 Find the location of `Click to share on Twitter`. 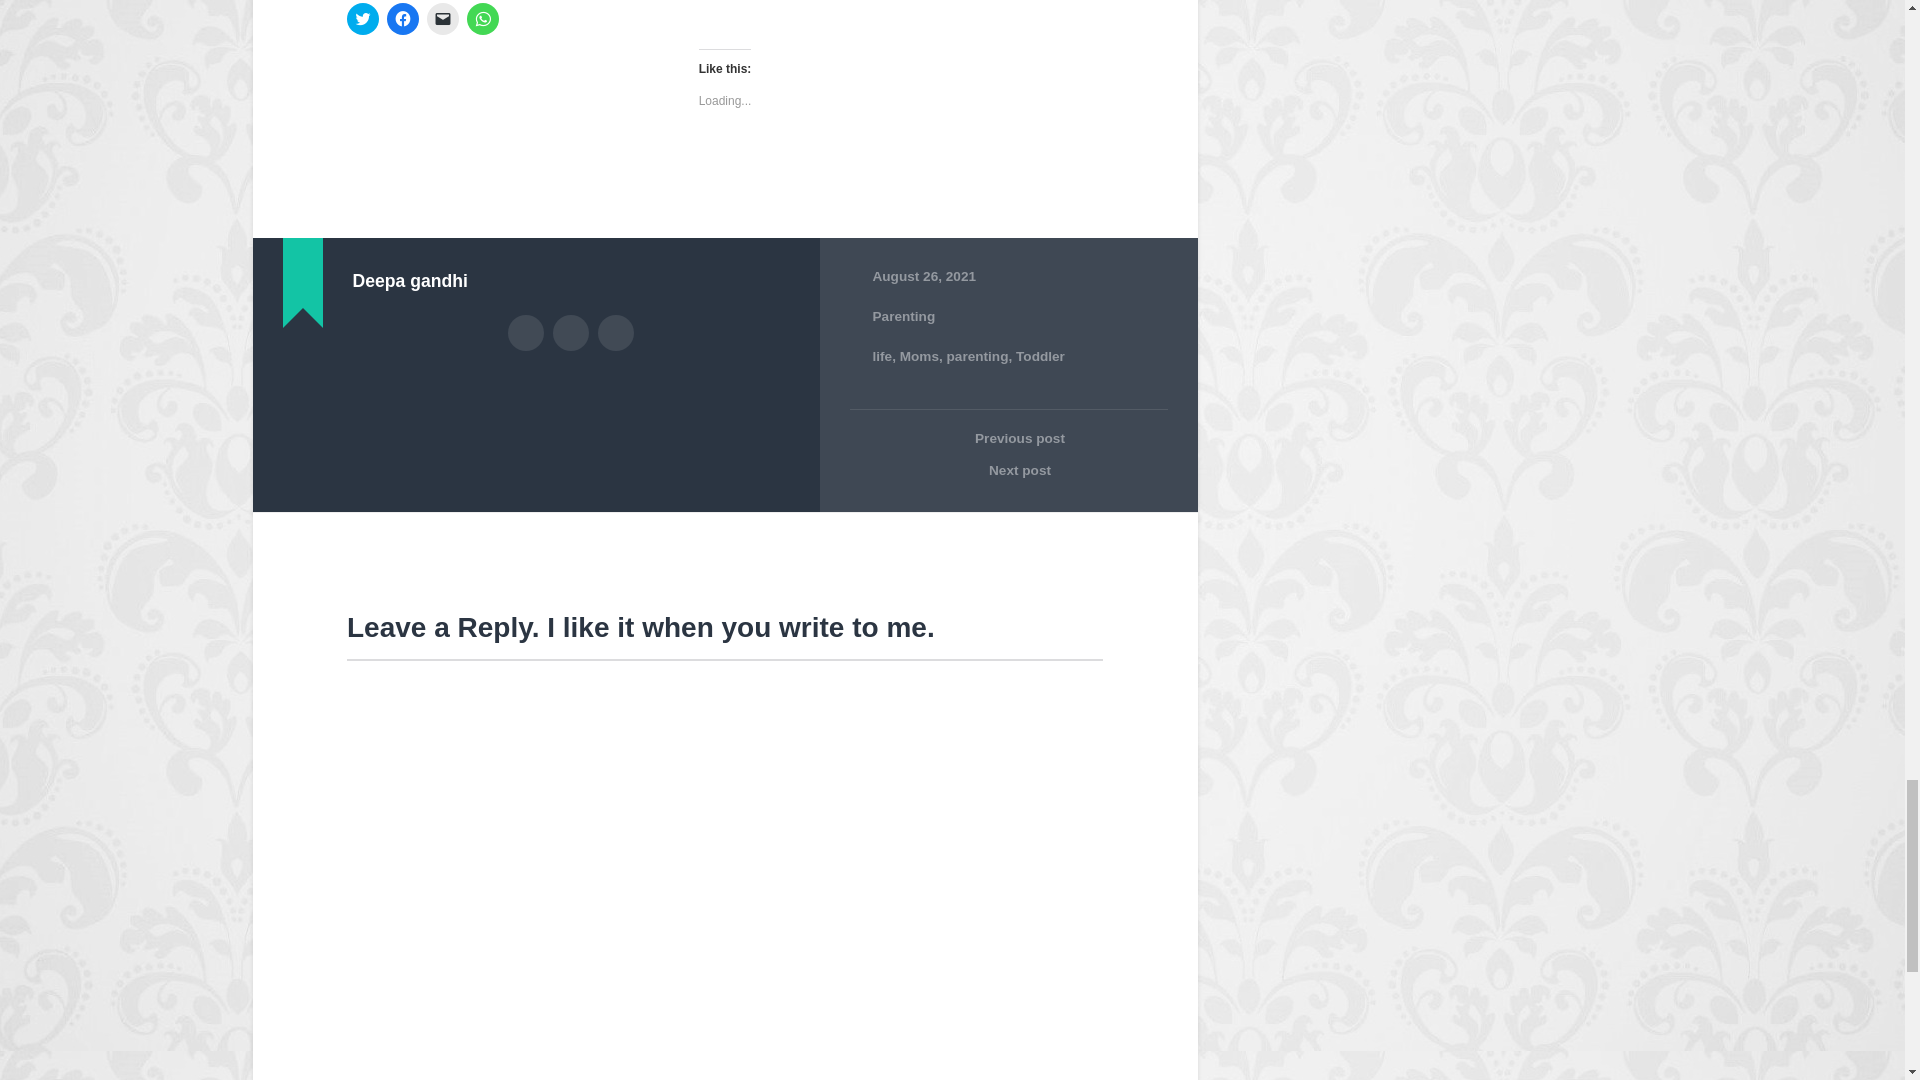

Click to share on Twitter is located at coordinates (362, 18).